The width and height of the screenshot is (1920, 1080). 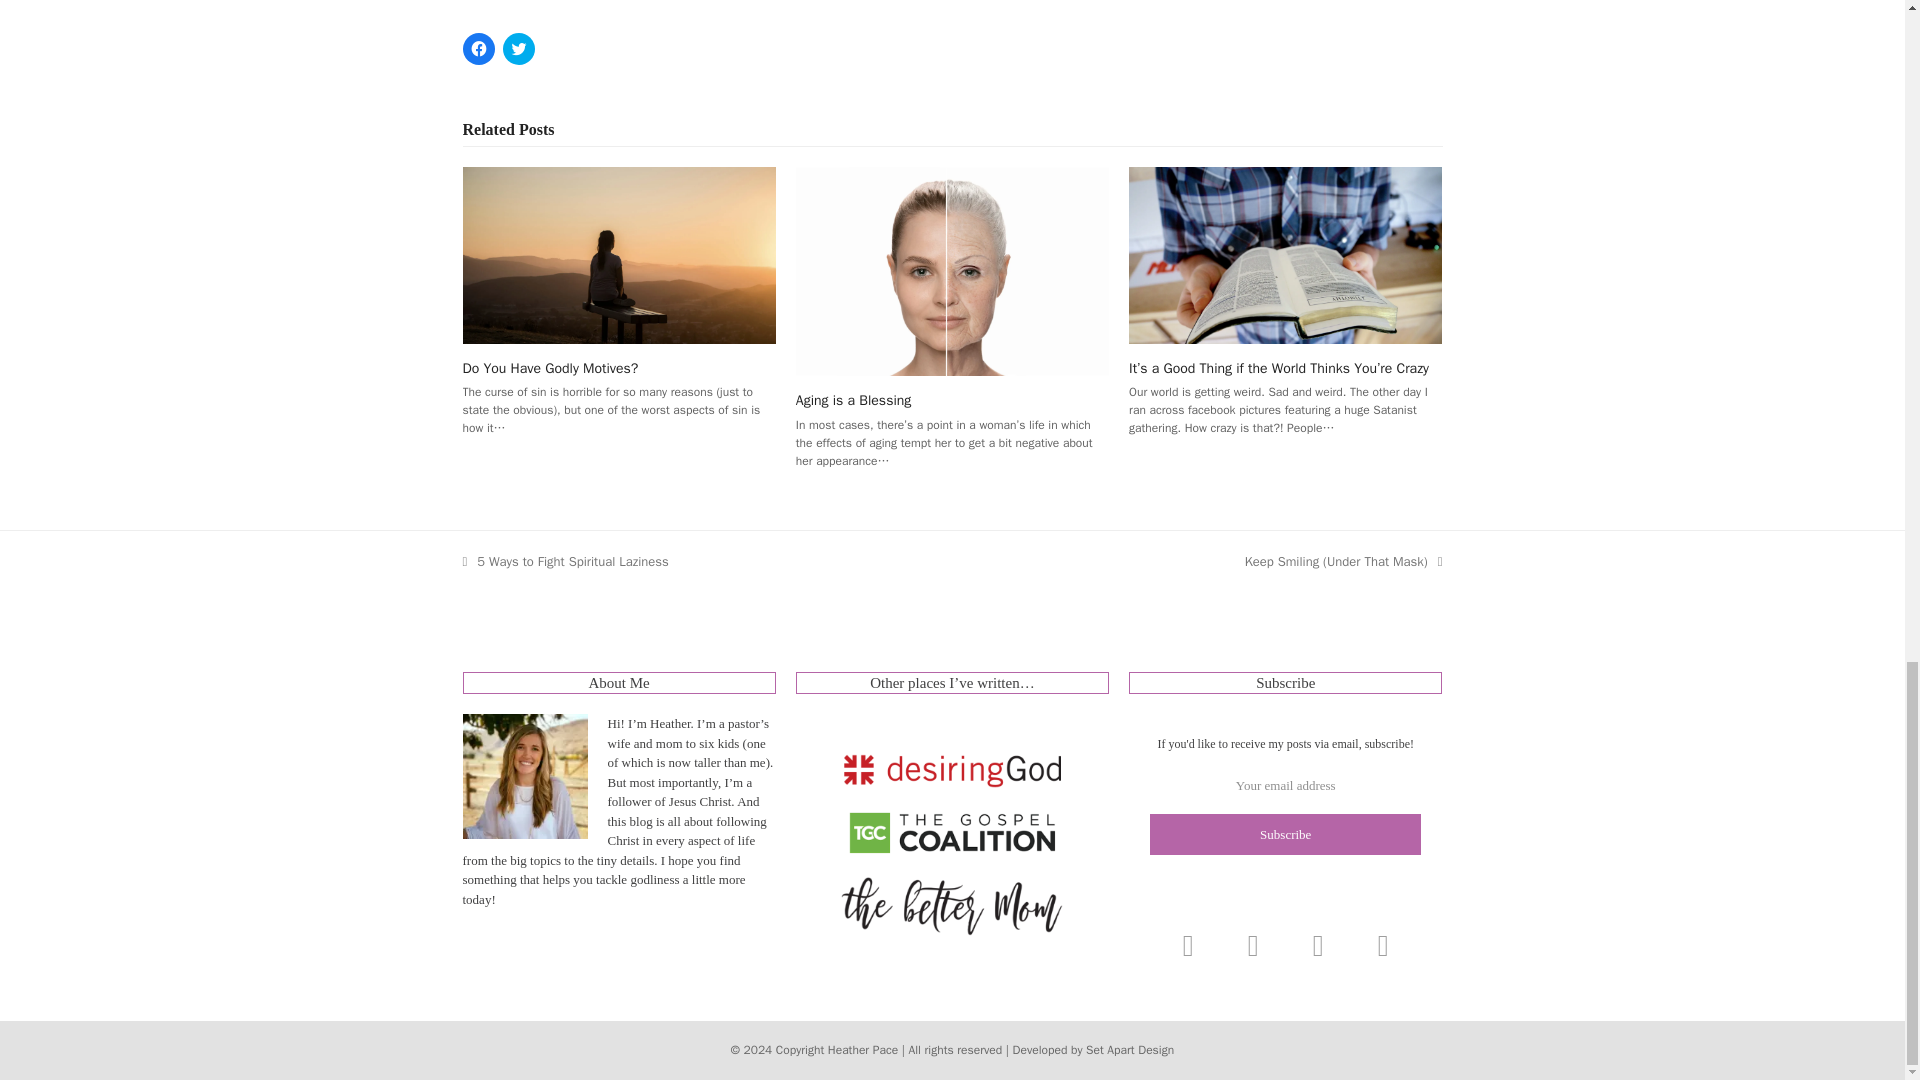 What do you see at coordinates (952, 270) in the screenshot?
I see `Aging is a Blessing` at bounding box center [952, 270].